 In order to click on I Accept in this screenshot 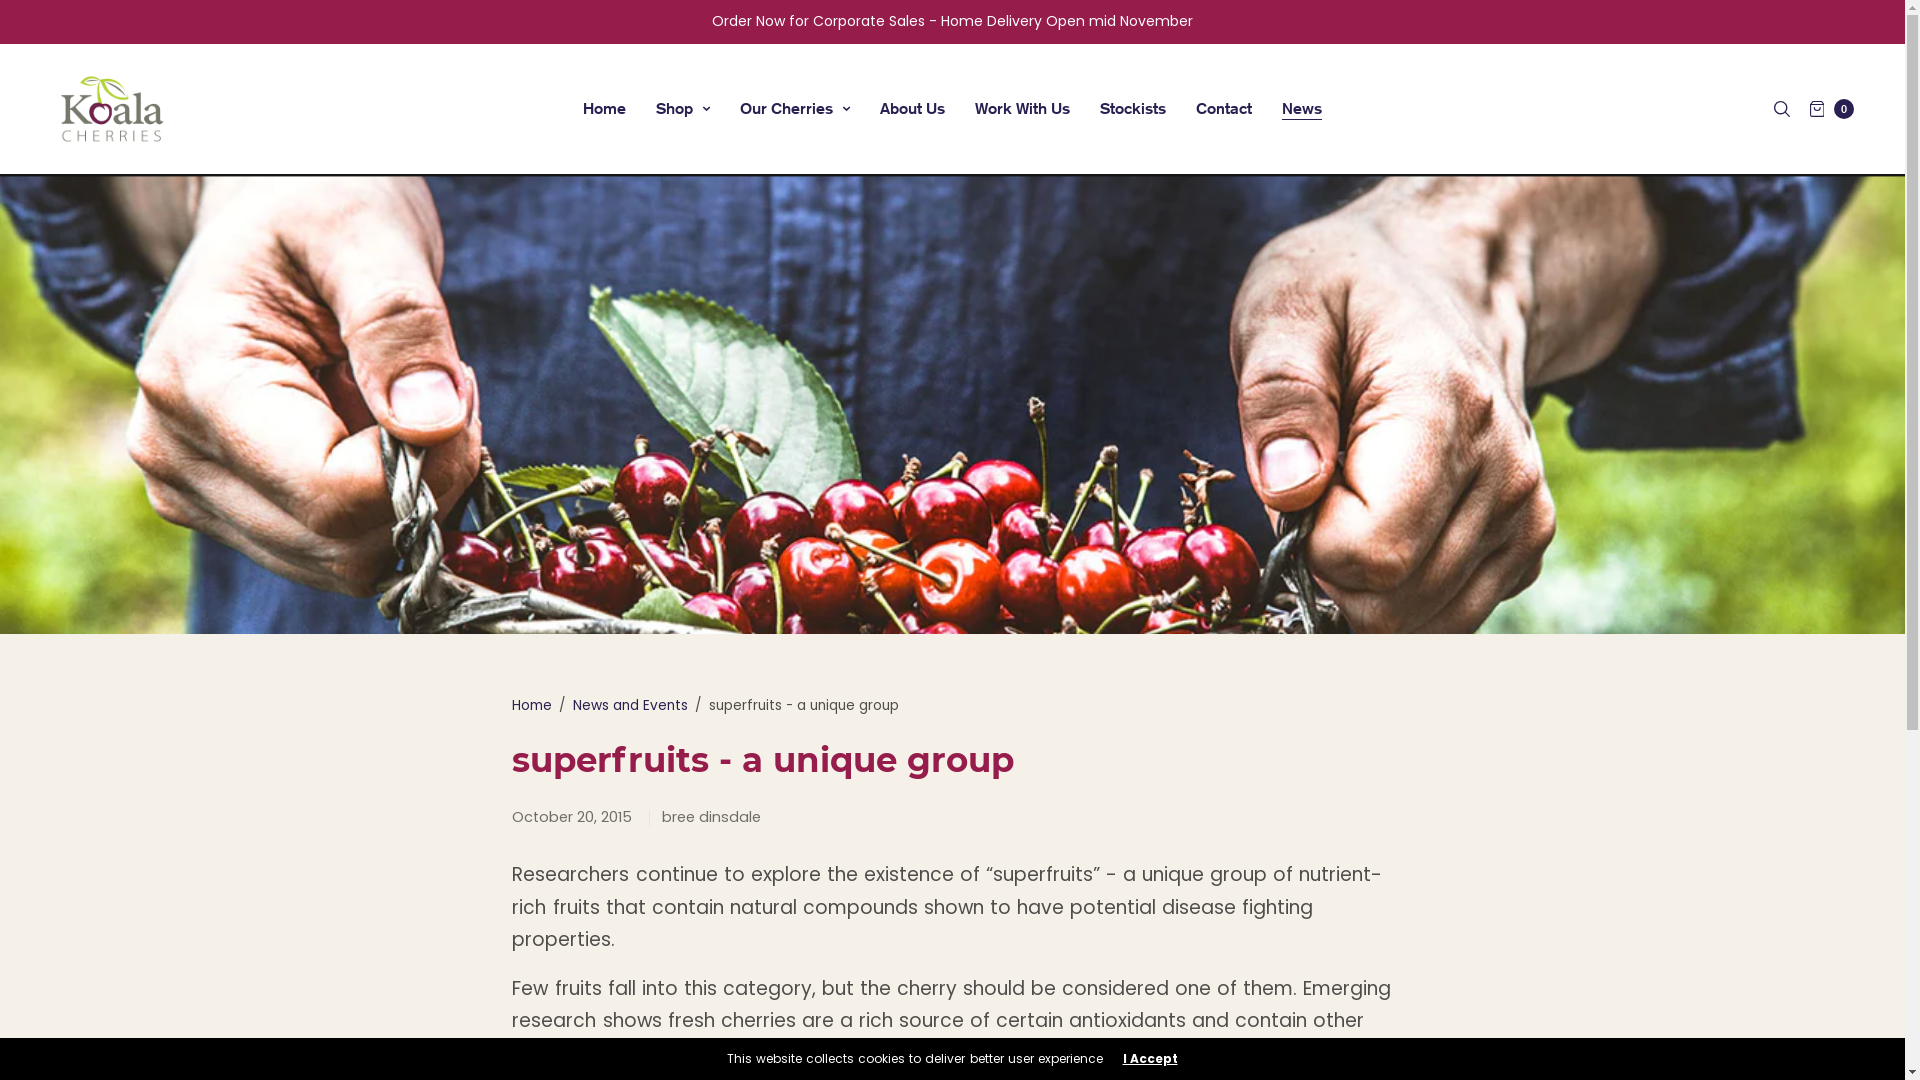, I will do `click(1150, 1059)`.